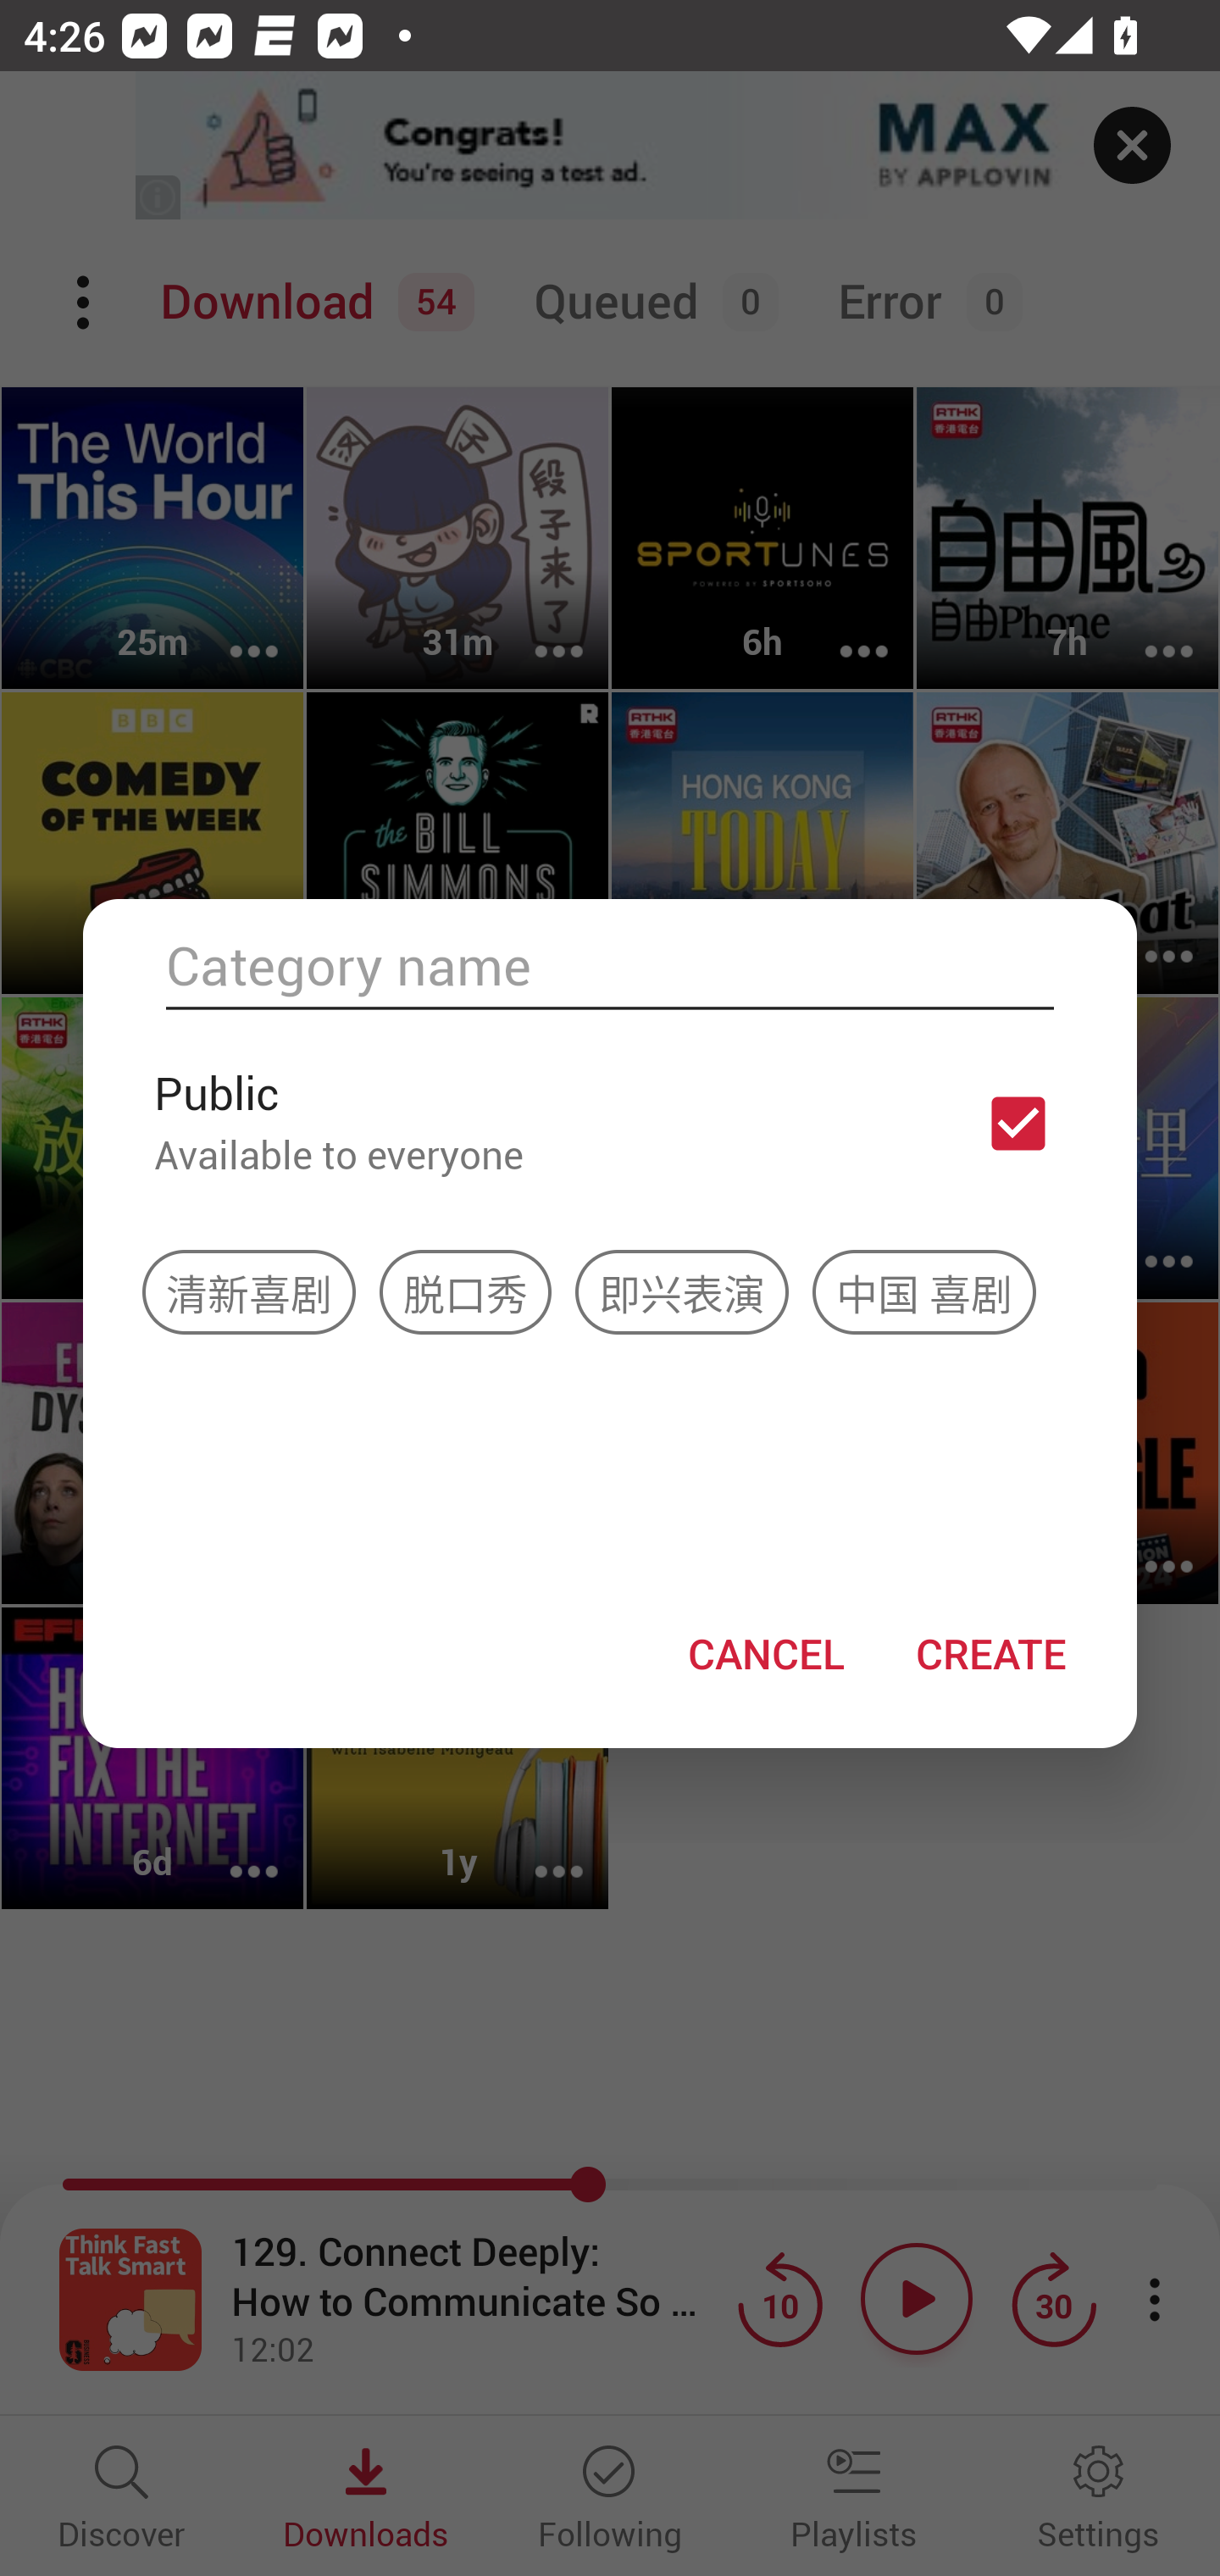  I want to click on Category name, so click(610, 966).